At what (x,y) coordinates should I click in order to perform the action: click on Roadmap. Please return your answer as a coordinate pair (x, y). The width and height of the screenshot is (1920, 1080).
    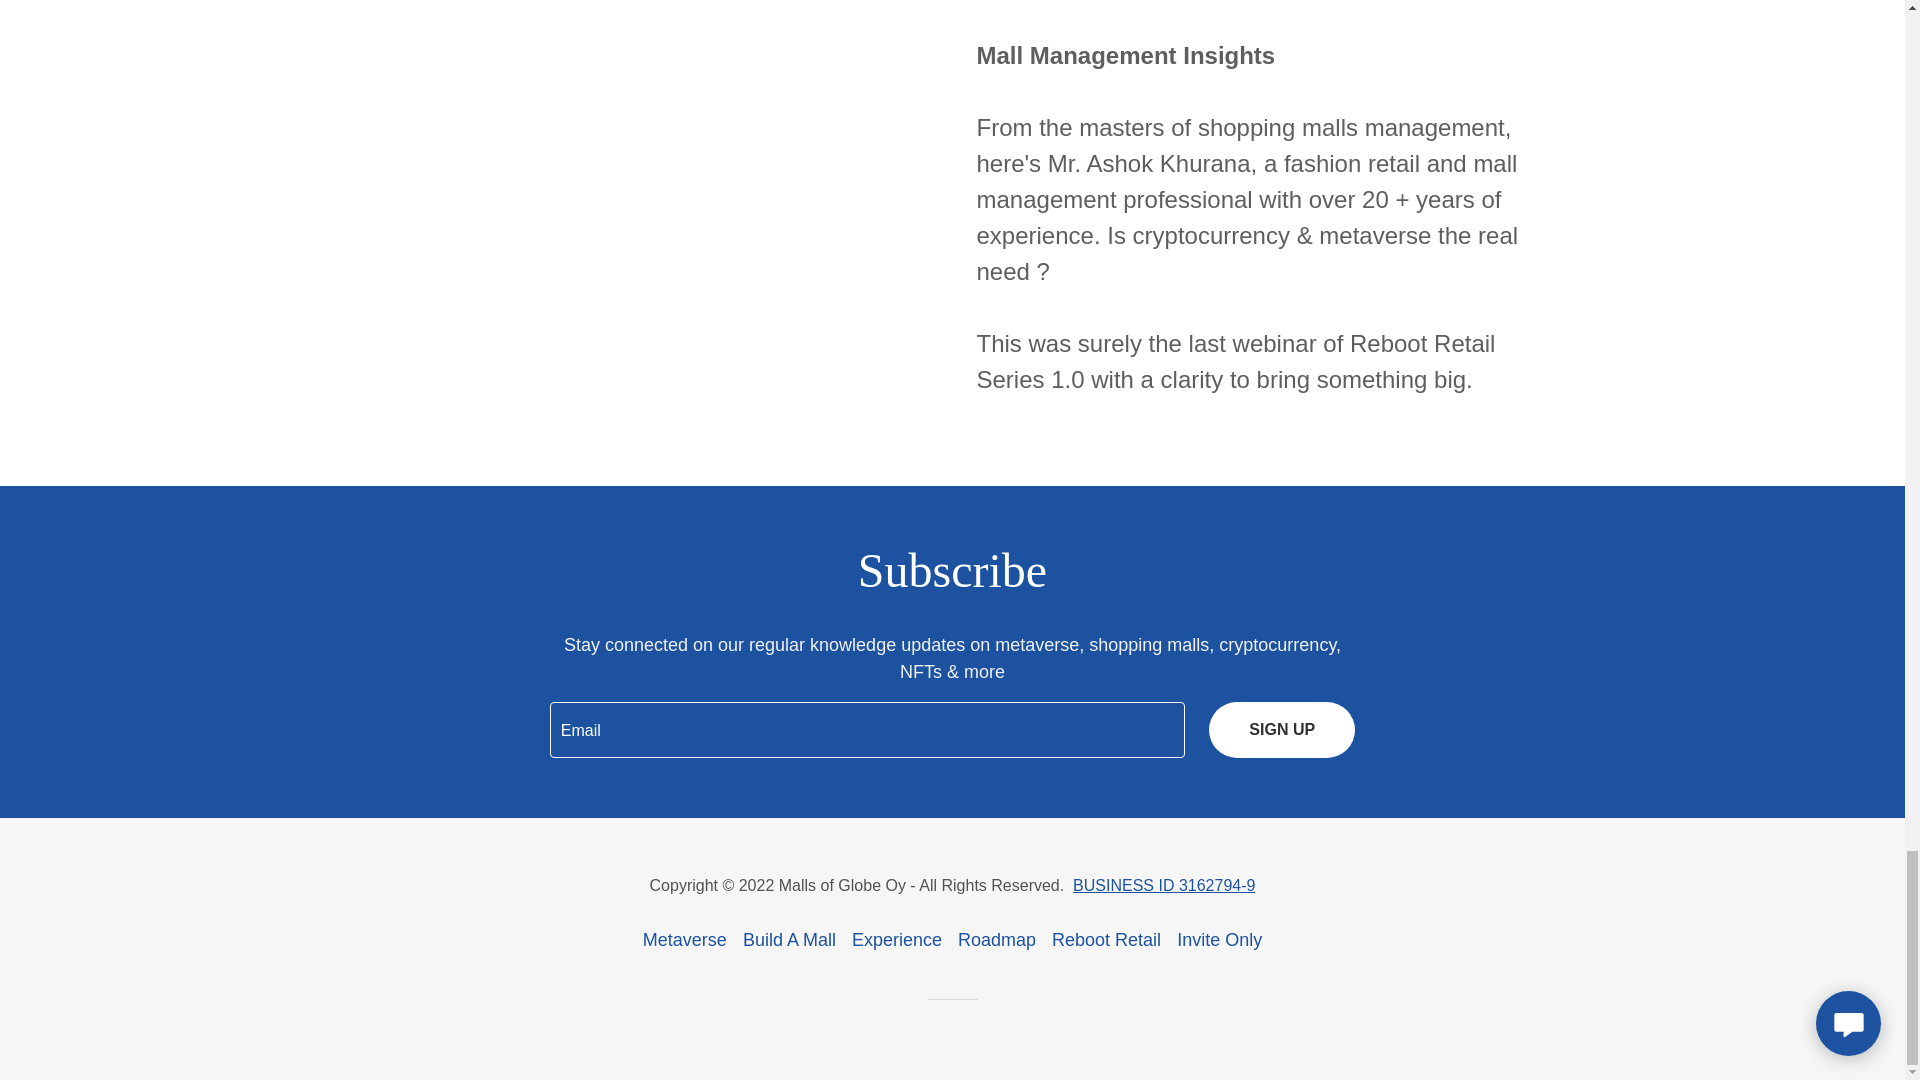
    Looking at the image, I should click on (997, 940).